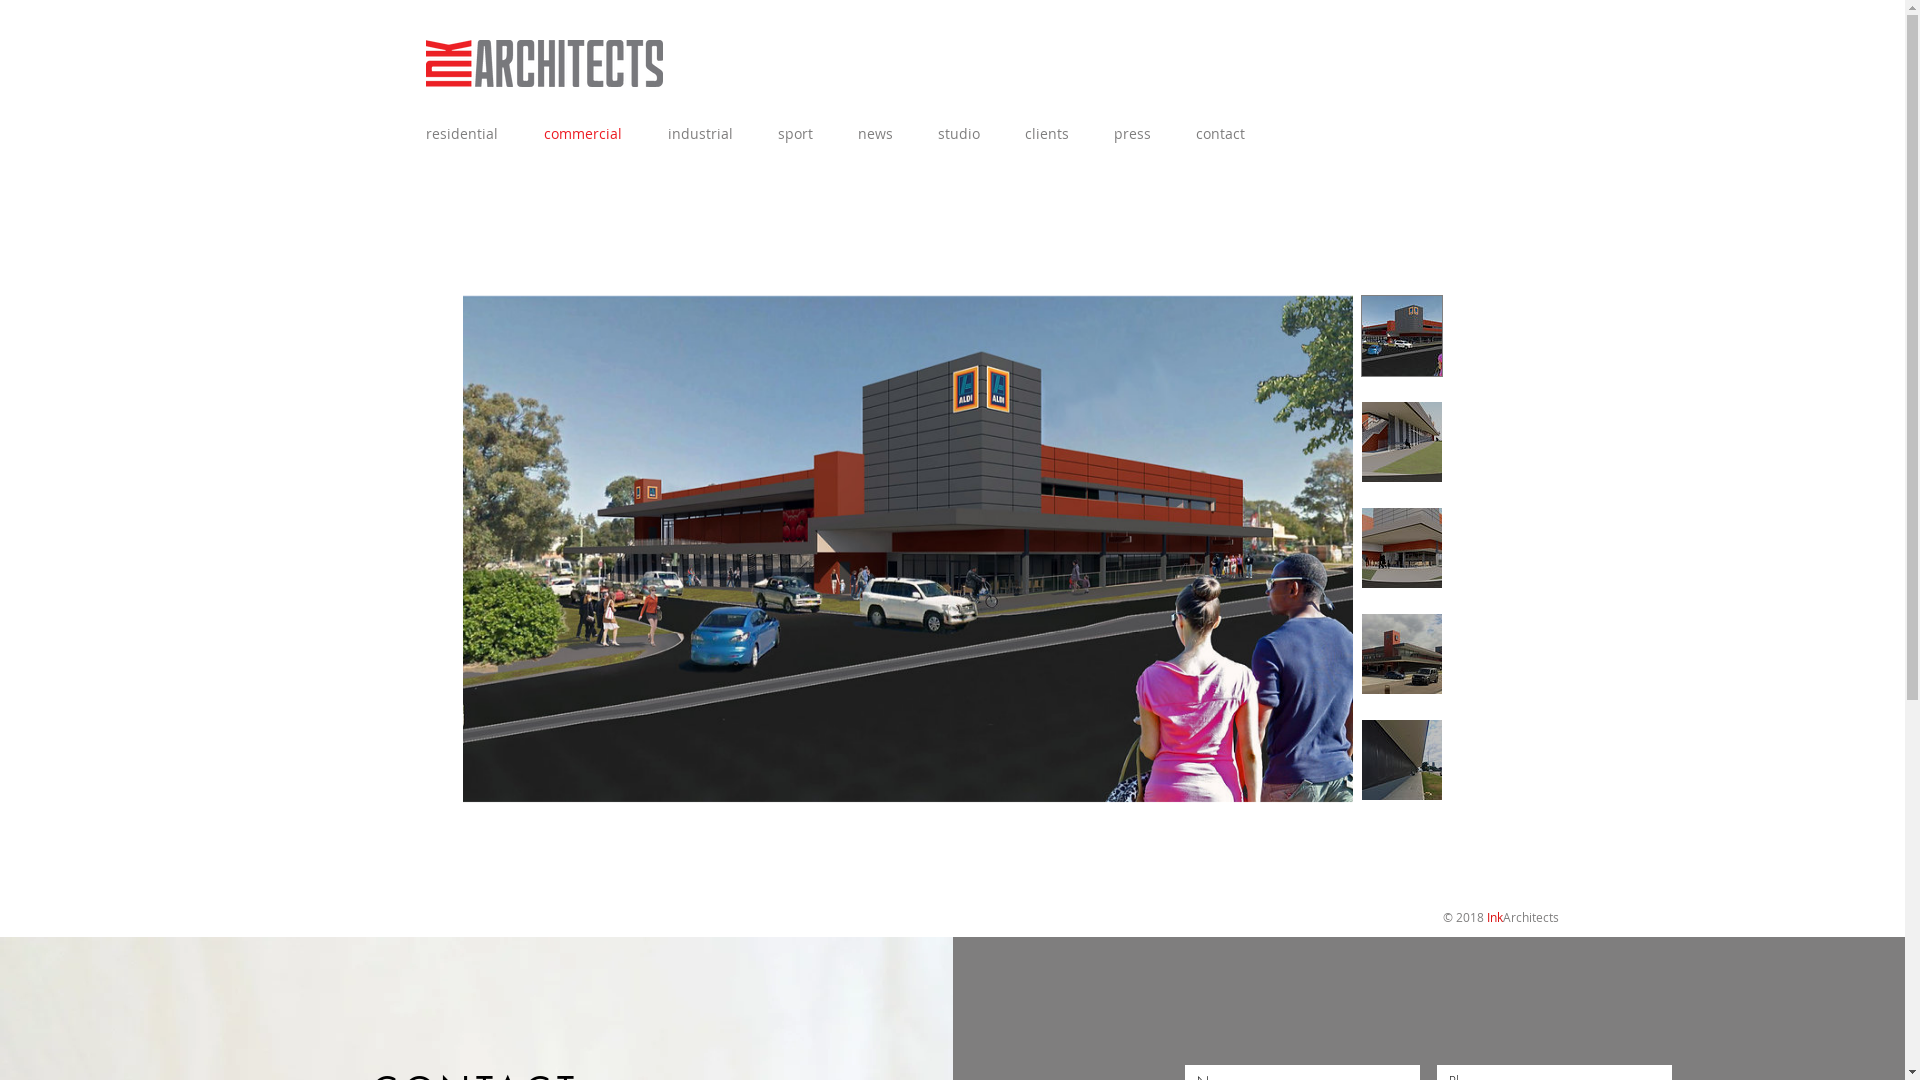  Describe the element at coordinates (468, 134) in the screenshot. I see `residential` at that location.